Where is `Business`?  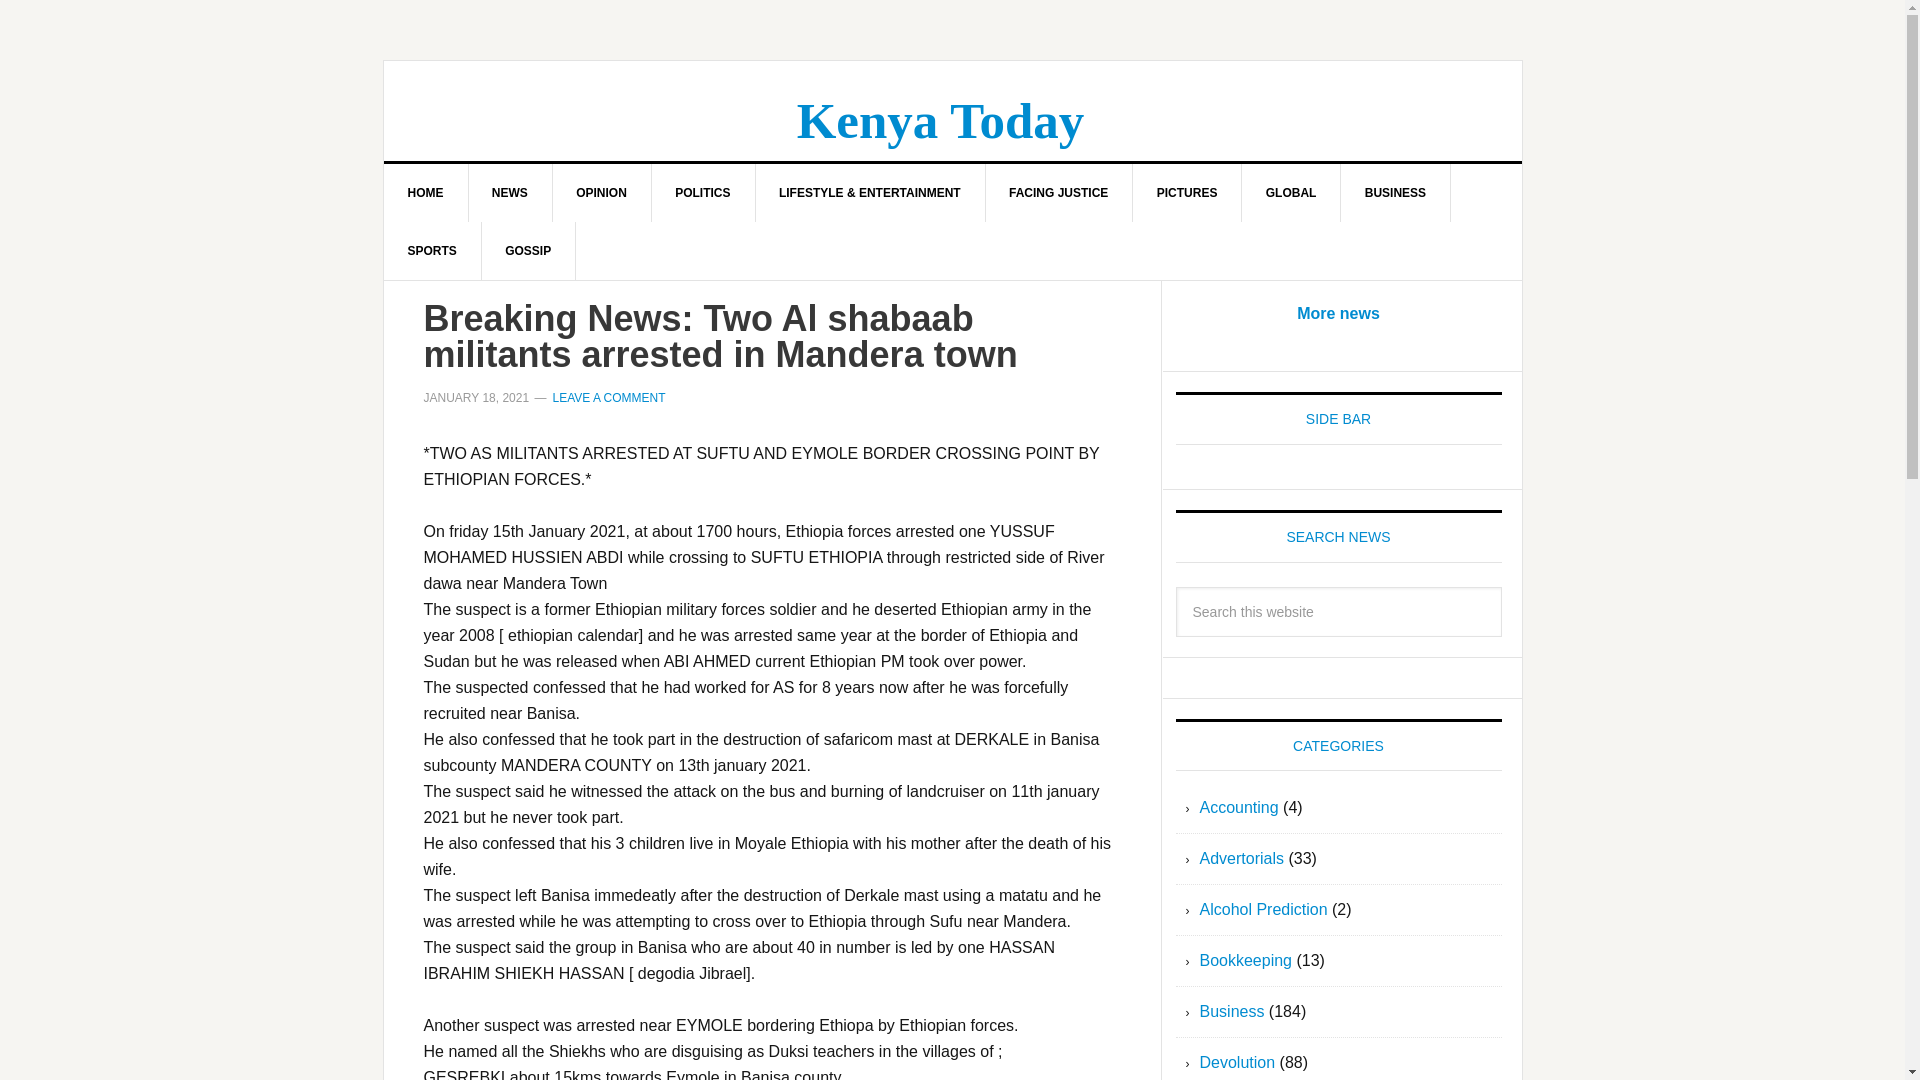
Business is located at coordinates (1232, 1011).